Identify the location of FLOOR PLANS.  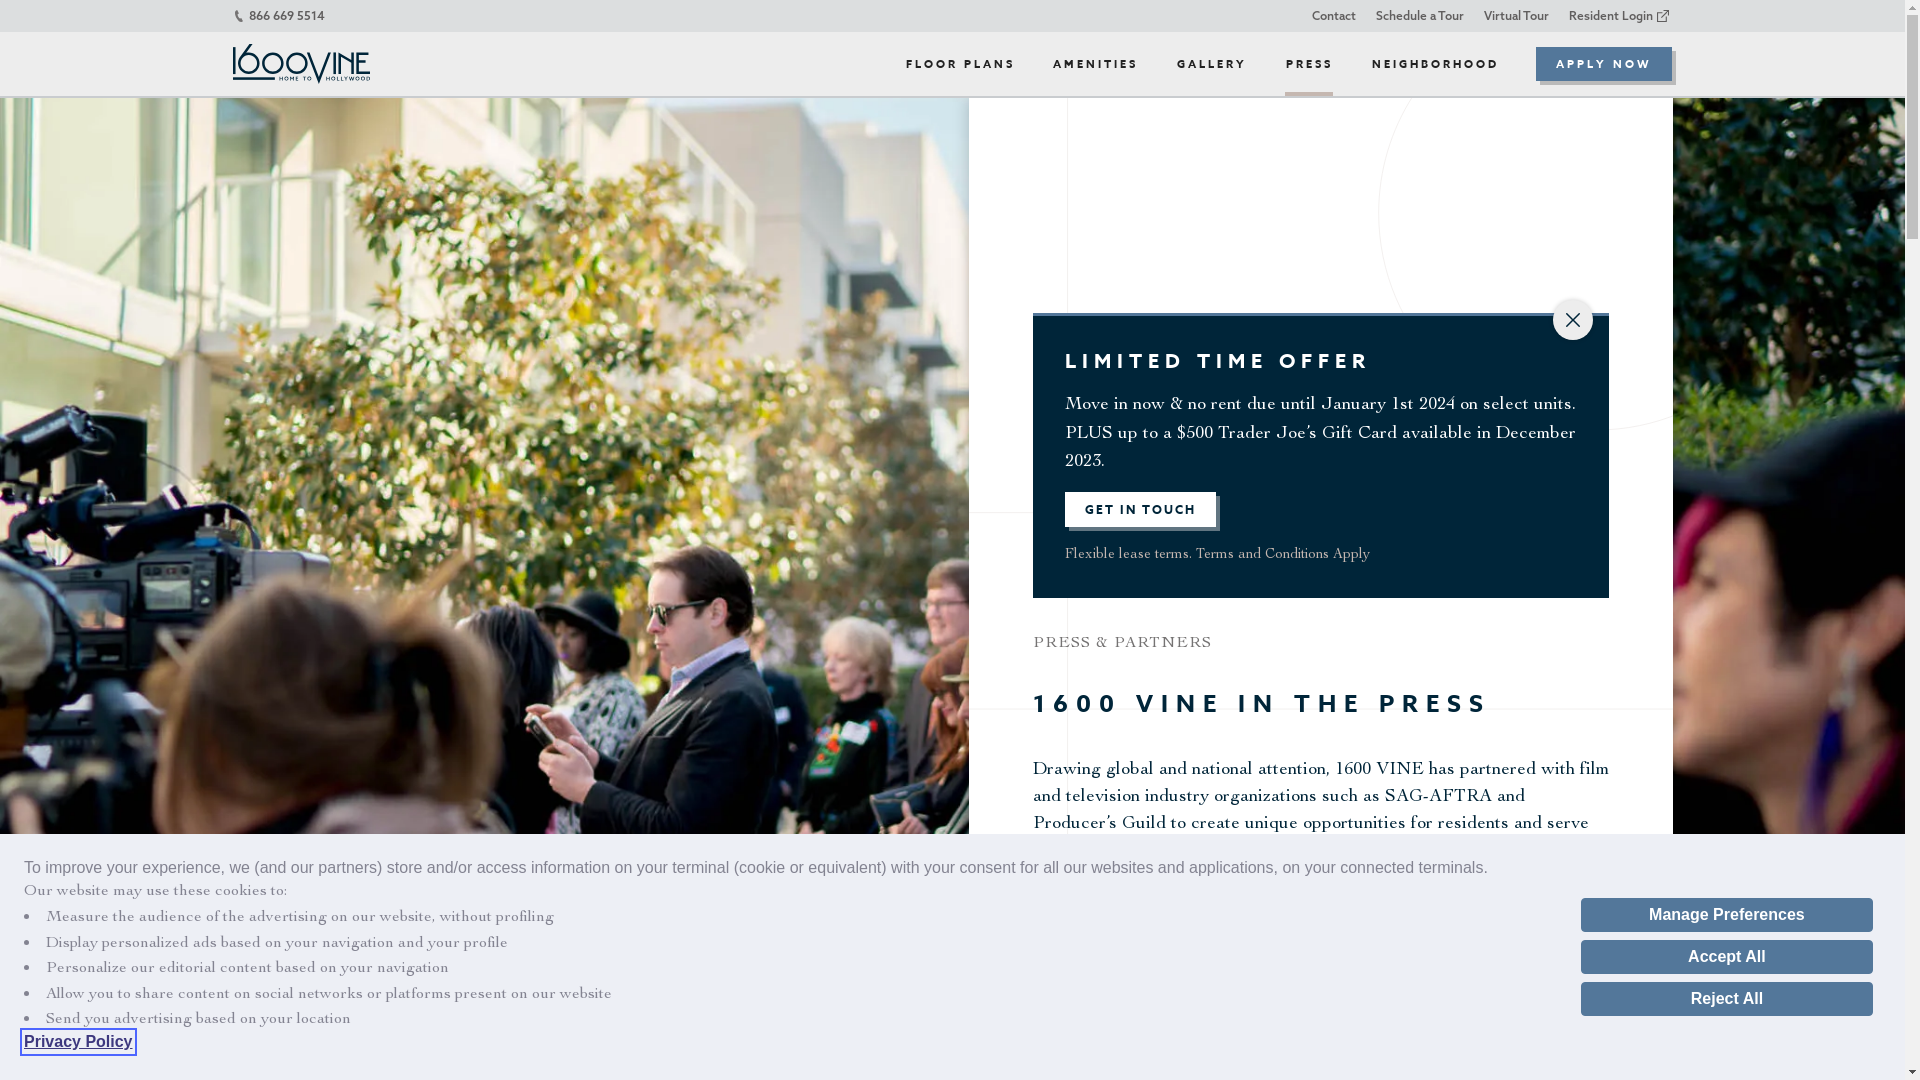
(958, 64).